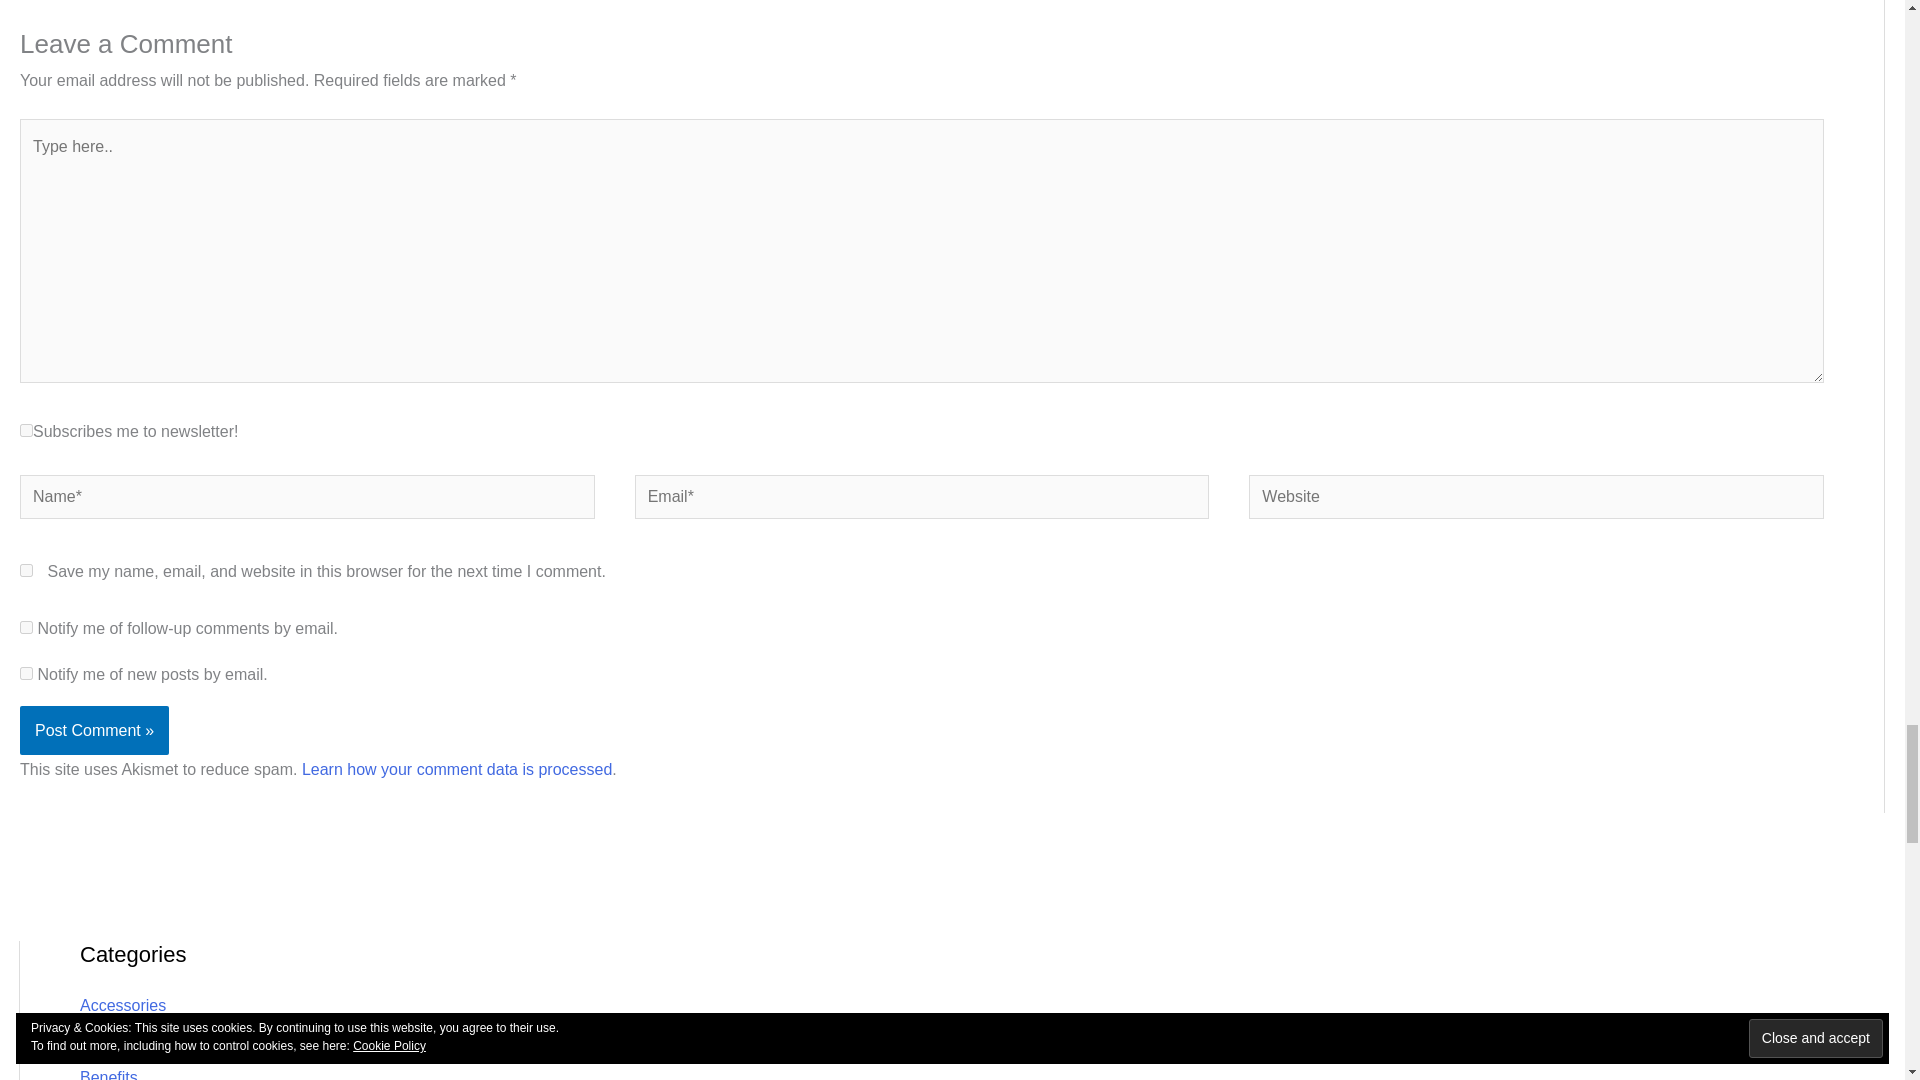 This screenshot has width=1920, height=1080. Describe the element at coordinates (26, 627) in the screenshot. I see `subscribe` at that location.